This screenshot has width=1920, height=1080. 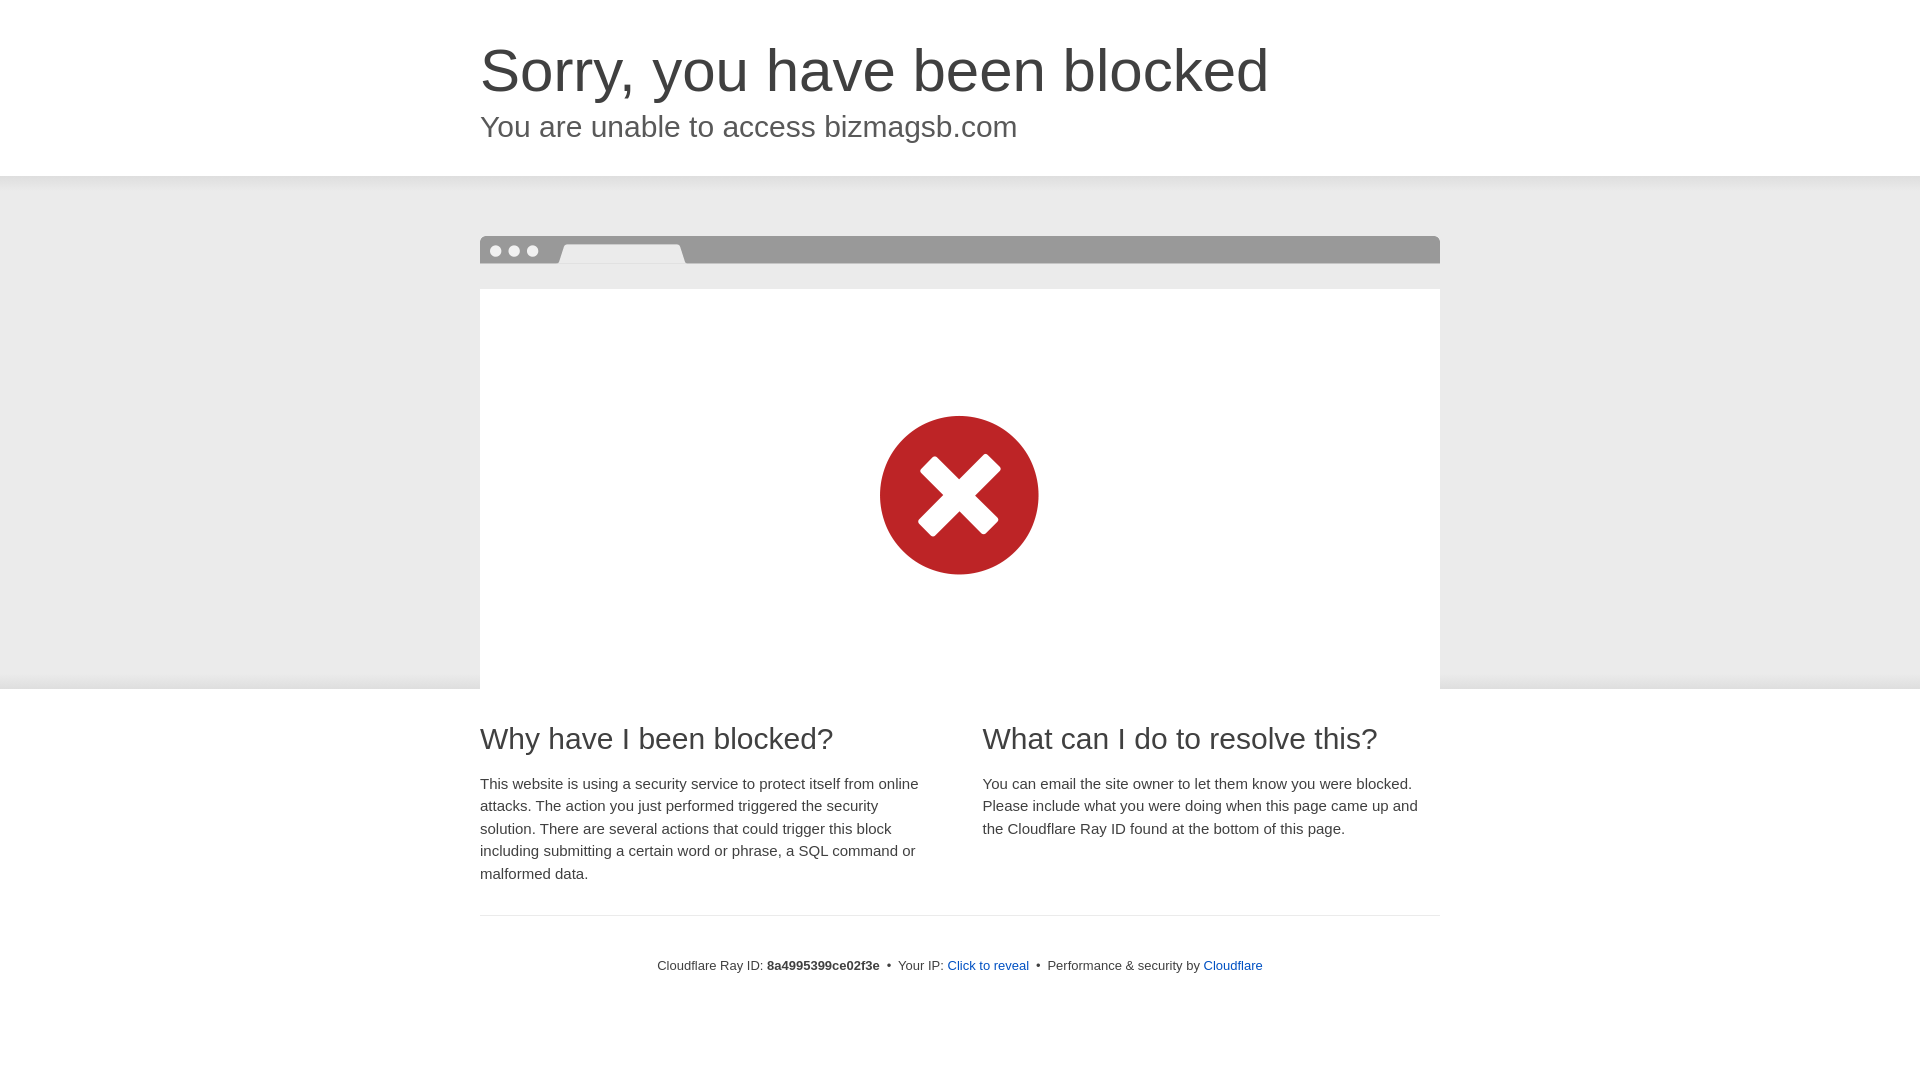 What do you see at coordinates (1233, 965) in the screenshot?
I see `Cloudflare` at bounding box center [1233, 965].